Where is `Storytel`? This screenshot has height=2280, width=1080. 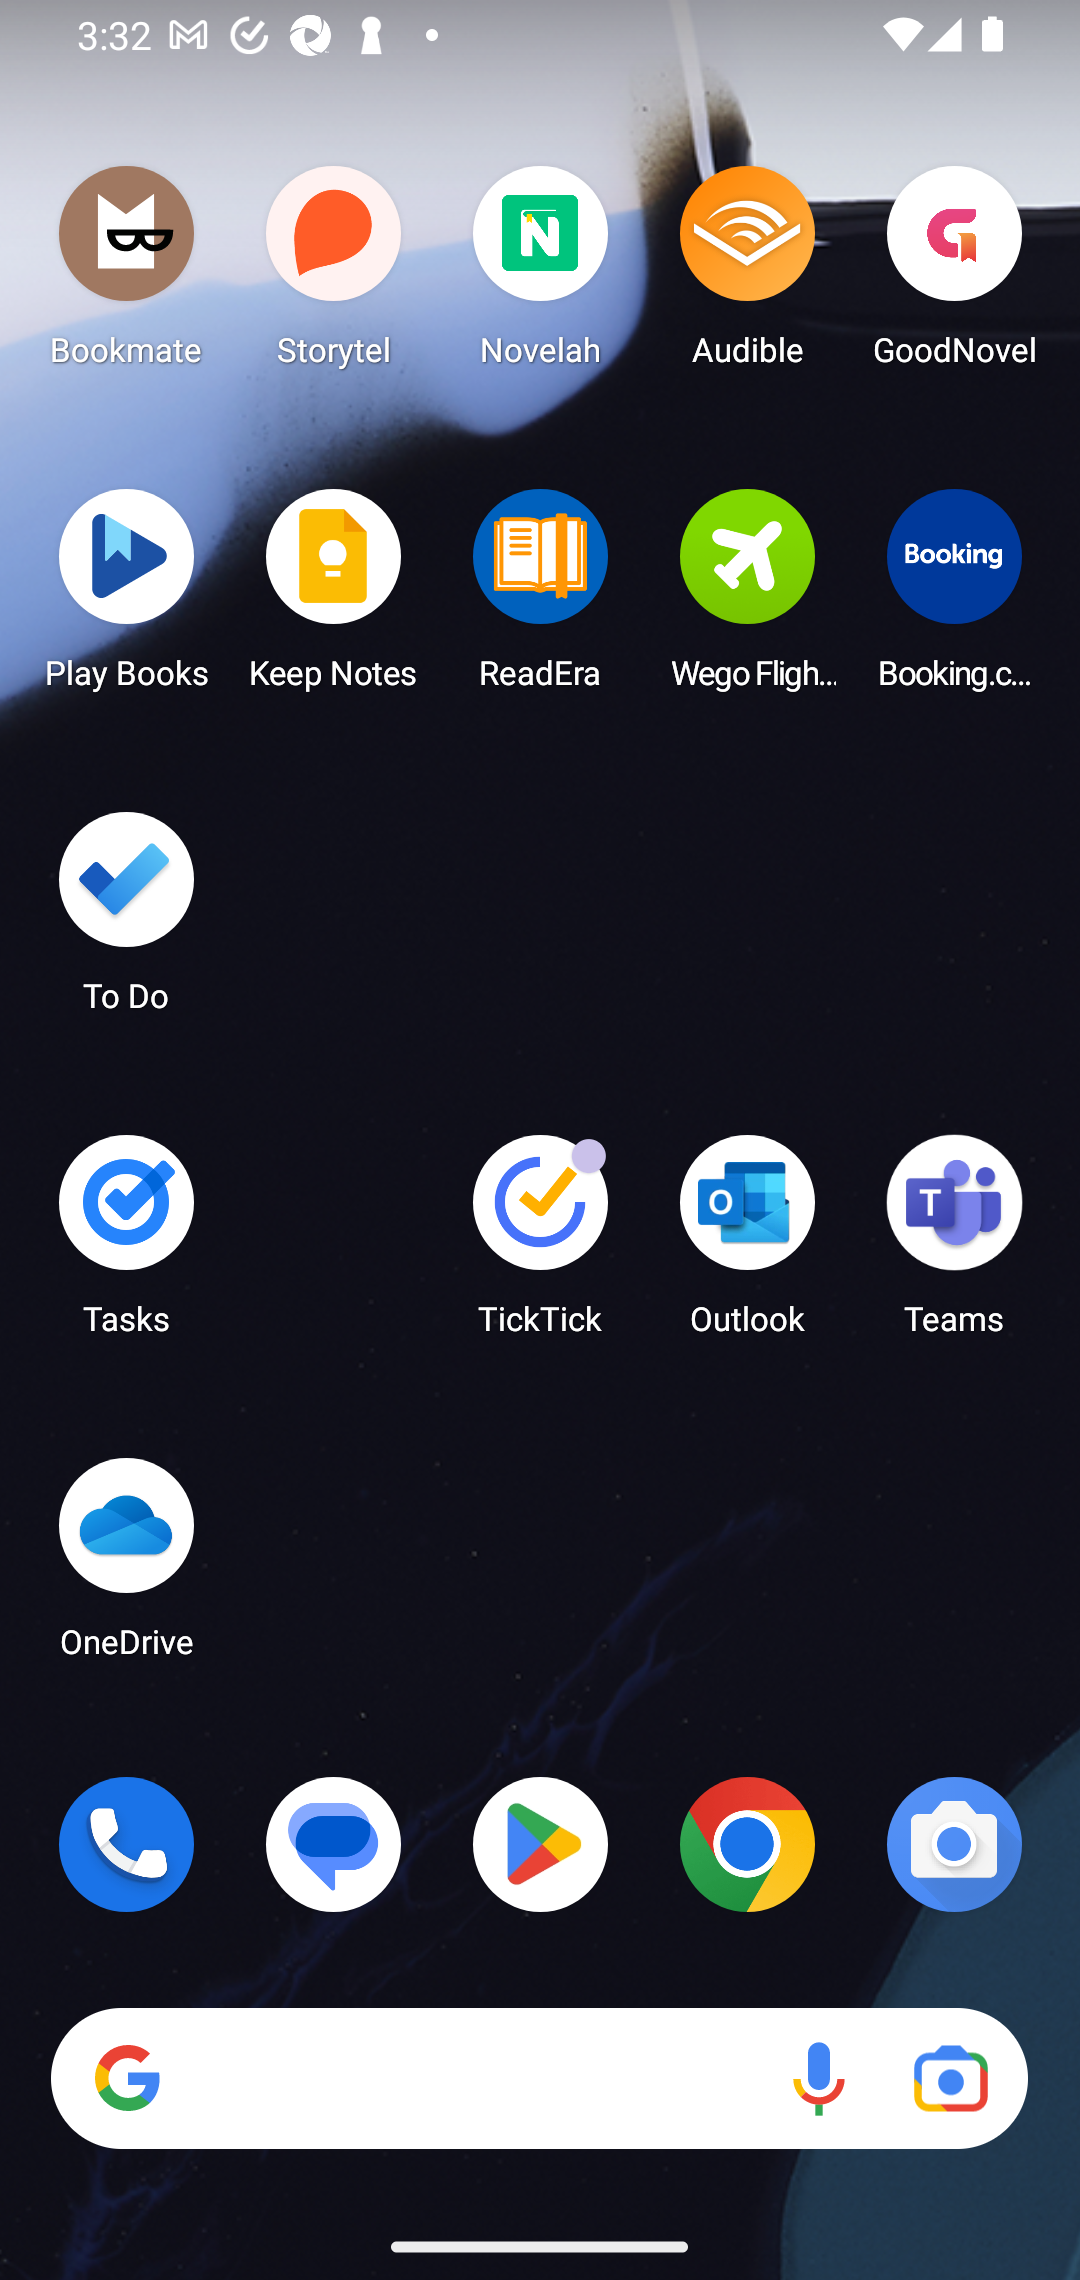 Storytel is located at coordinates (334, 274).